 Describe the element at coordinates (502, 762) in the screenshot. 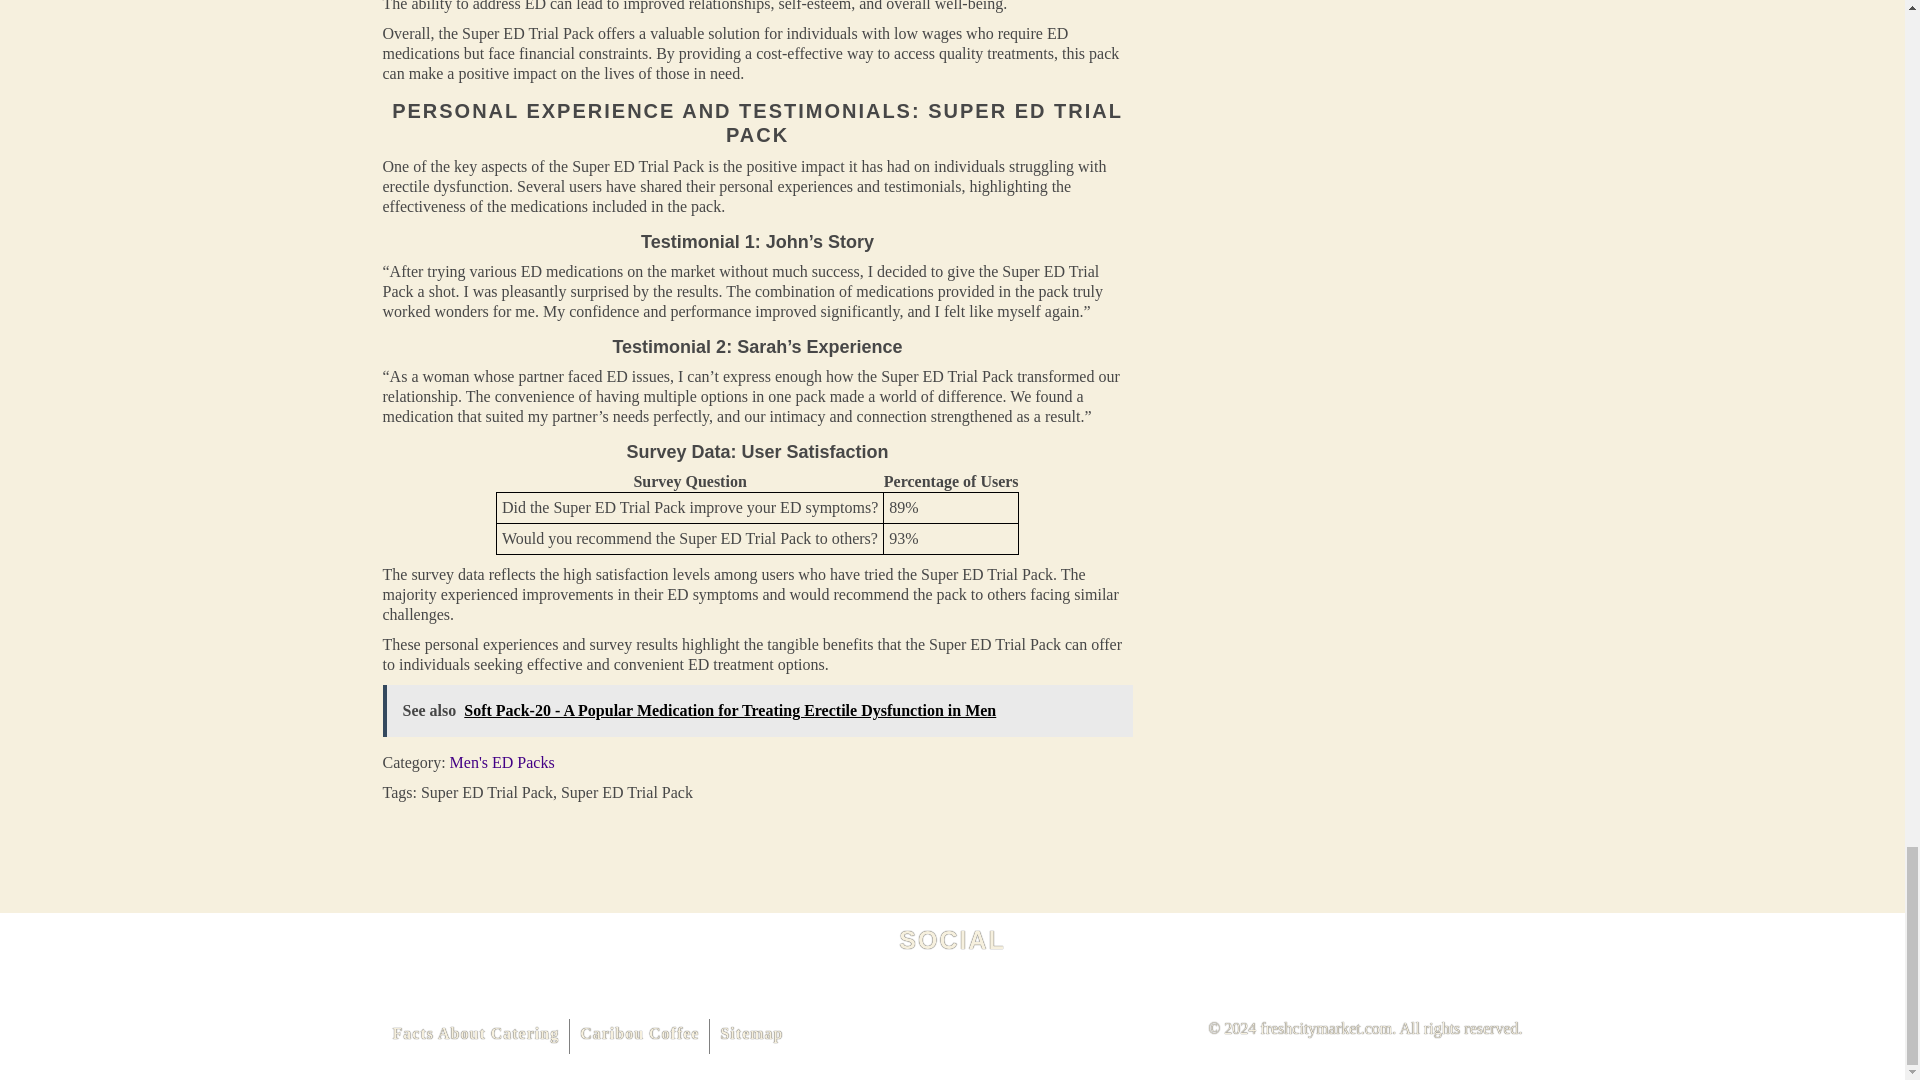

I see `Men's ED Packs` at that location.